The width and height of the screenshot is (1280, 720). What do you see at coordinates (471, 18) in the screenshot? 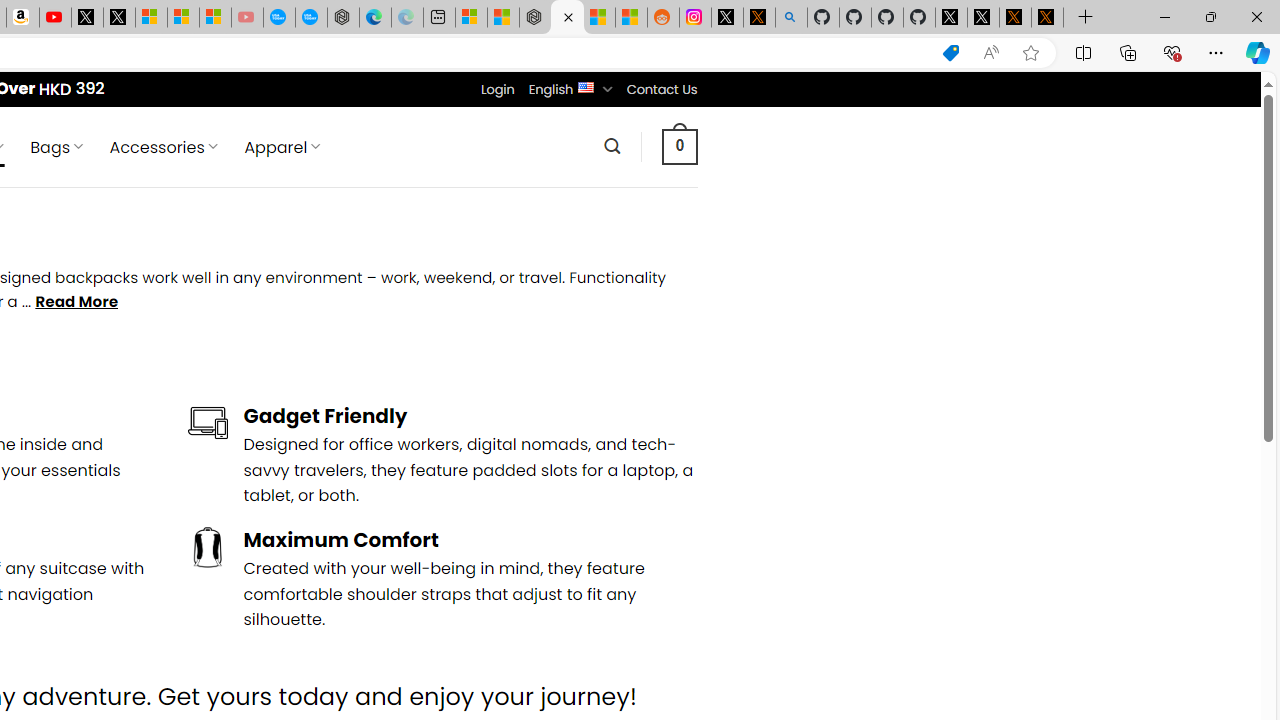
I see `Microsoft account | Microsoft Account Privacy Settings` at bounding box center [471, 18].